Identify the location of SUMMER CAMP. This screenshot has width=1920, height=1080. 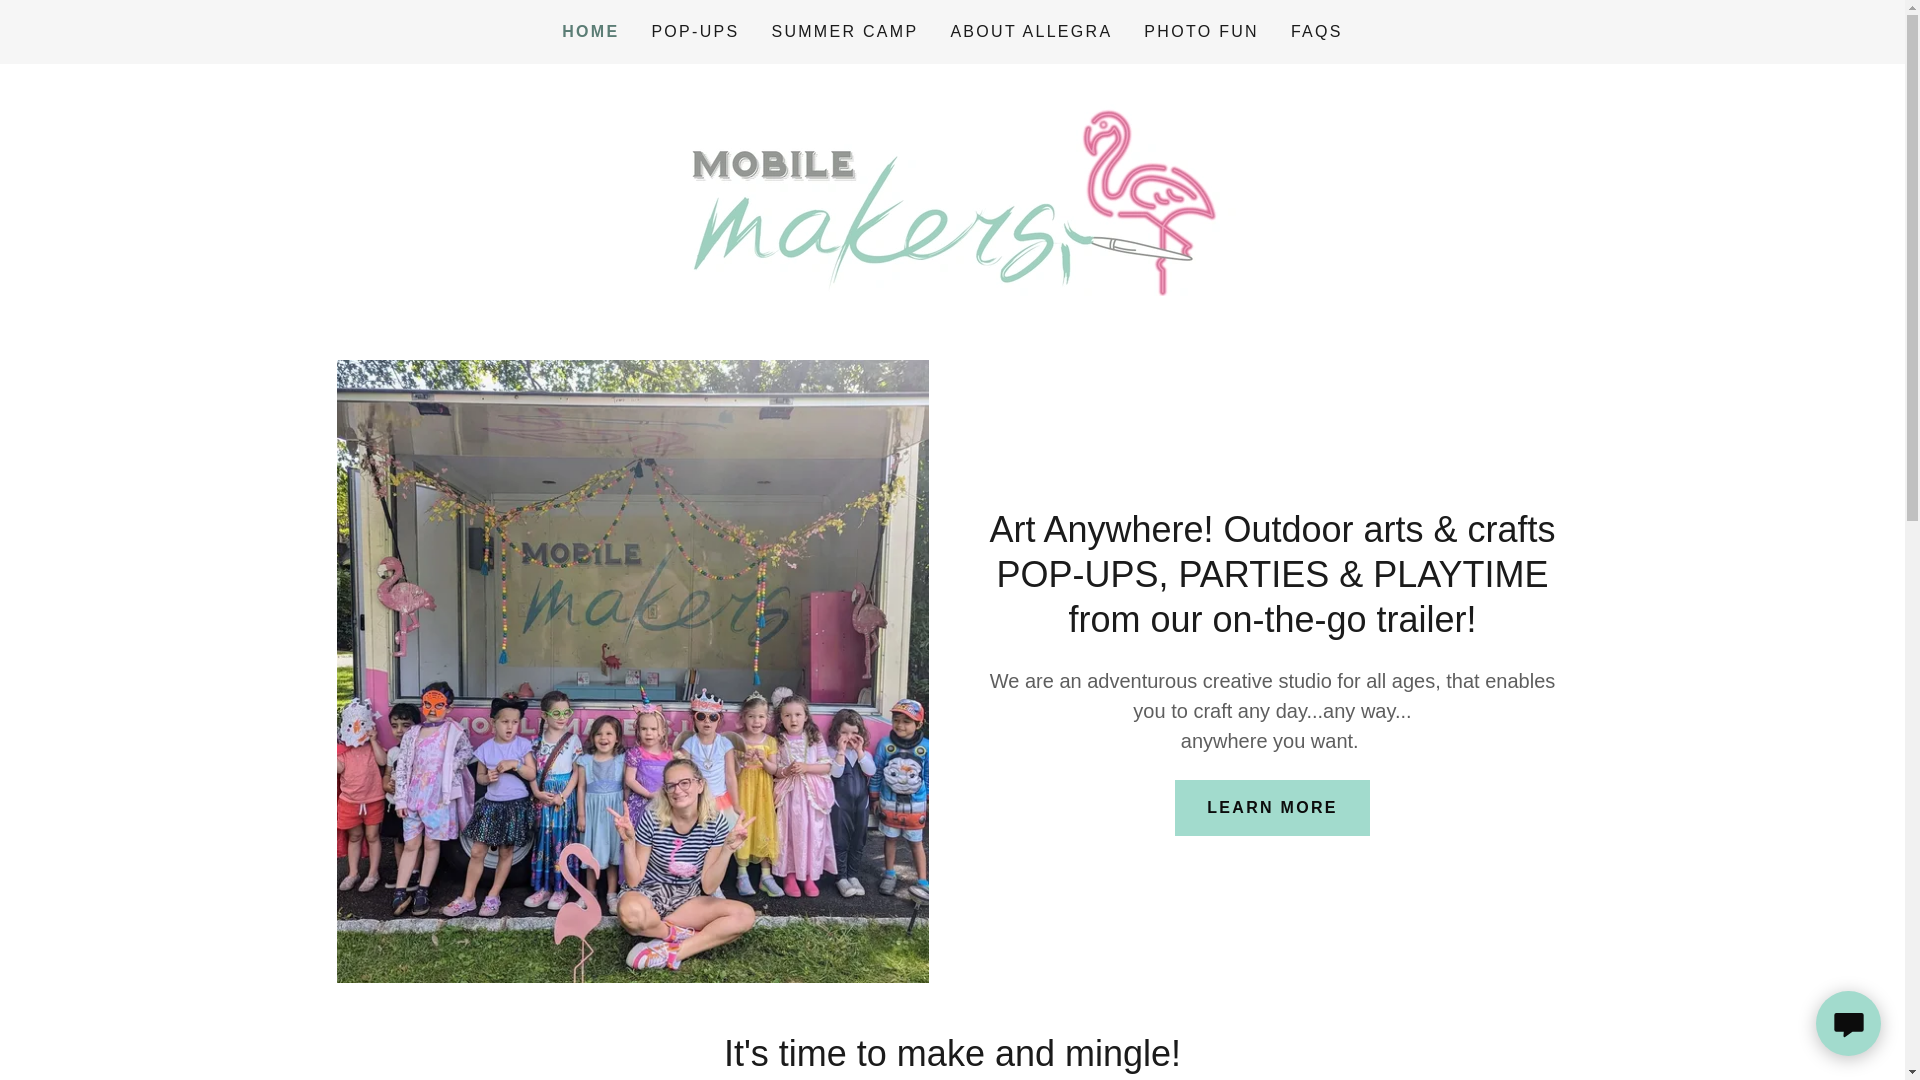
(844, 32).